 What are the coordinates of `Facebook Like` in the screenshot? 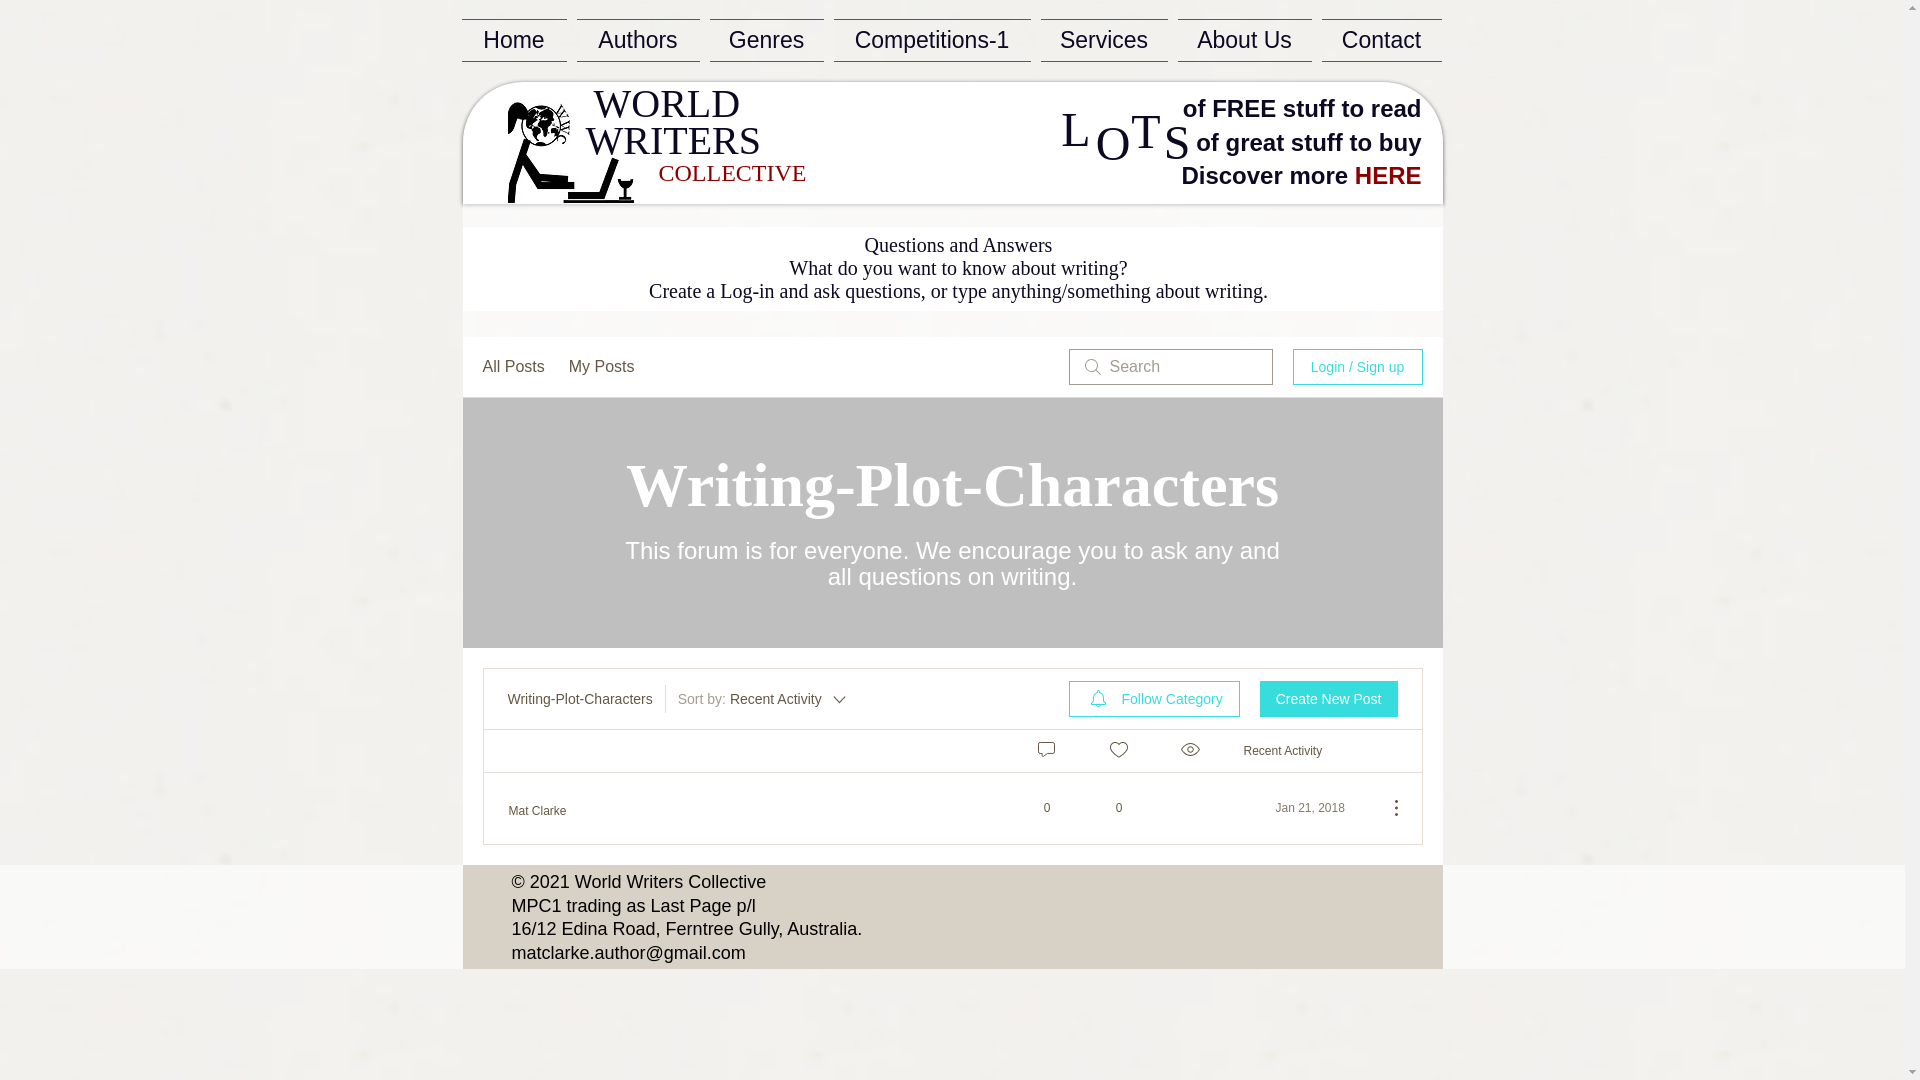 It's located at (916, 106).